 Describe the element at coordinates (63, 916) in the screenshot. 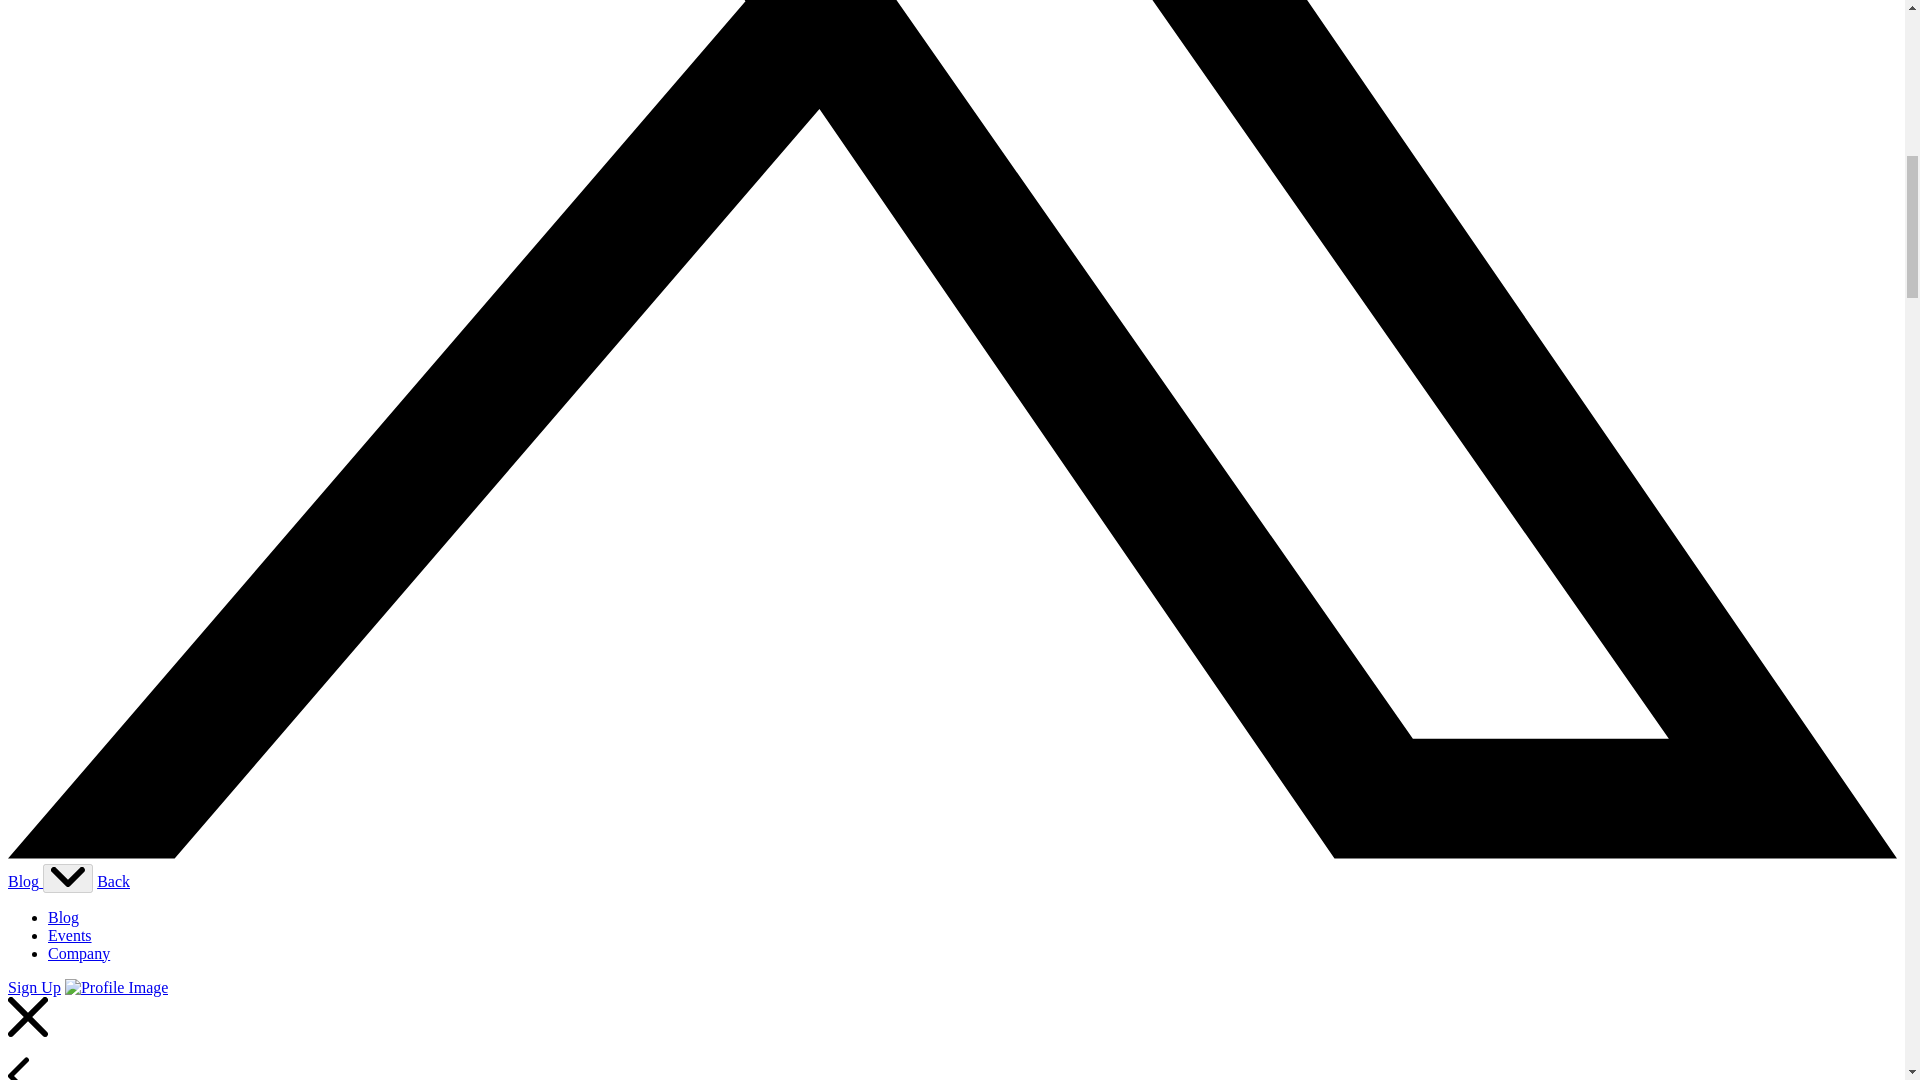

I see `Blog` at that location.